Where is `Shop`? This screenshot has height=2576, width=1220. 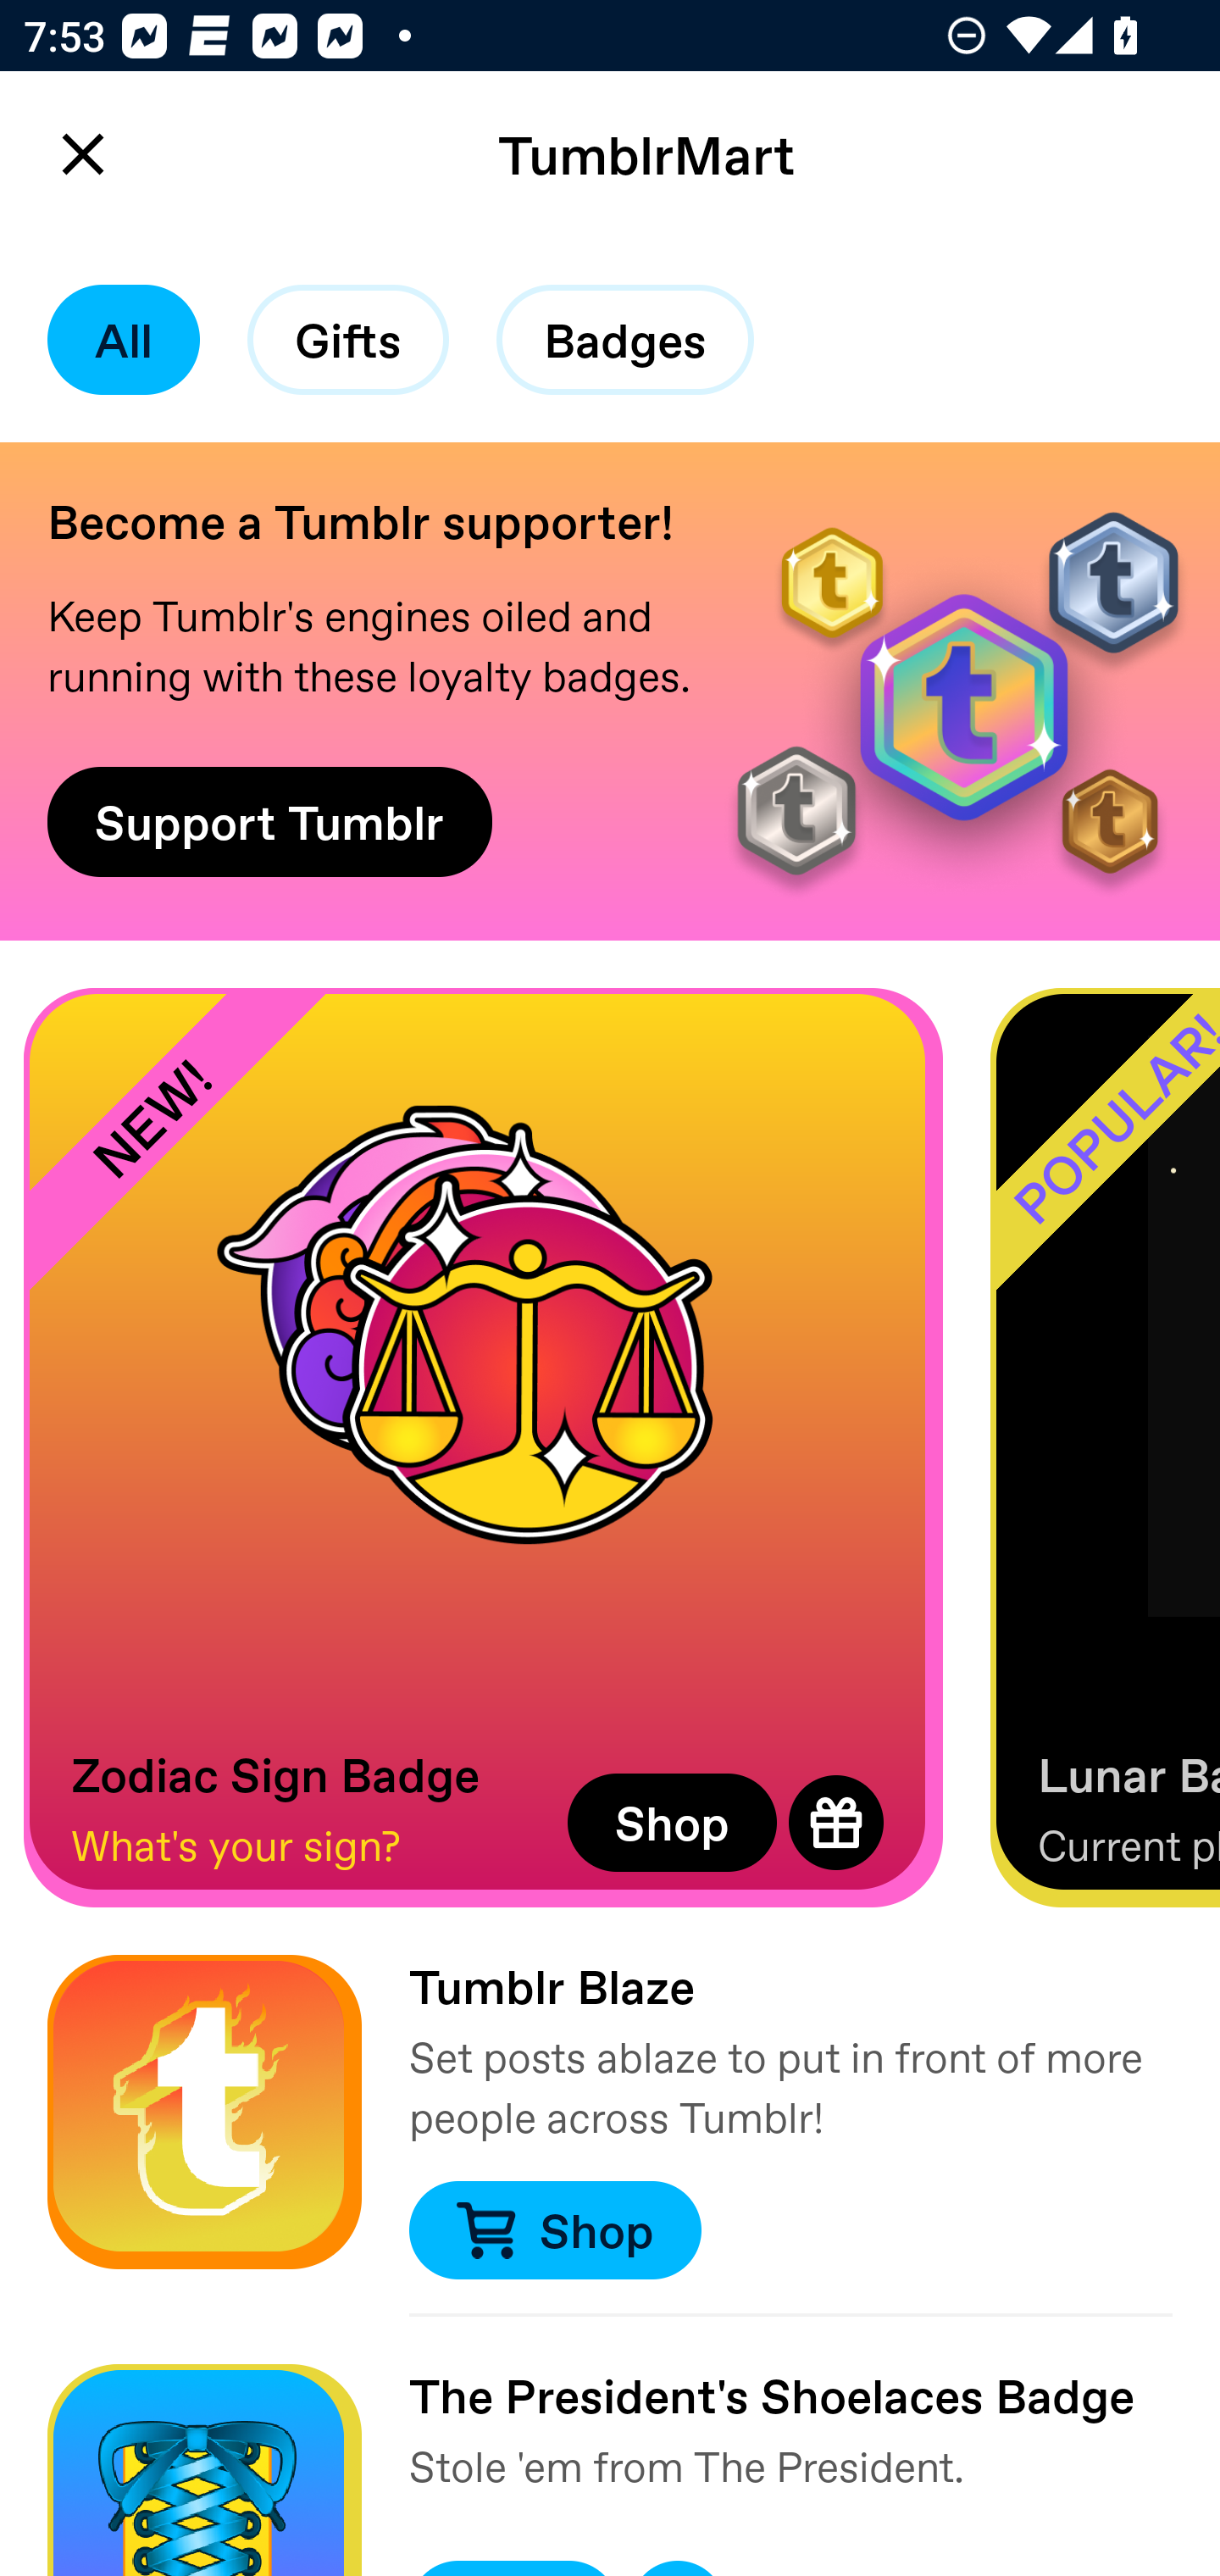 Shop is located at coordinates (672, 1822).